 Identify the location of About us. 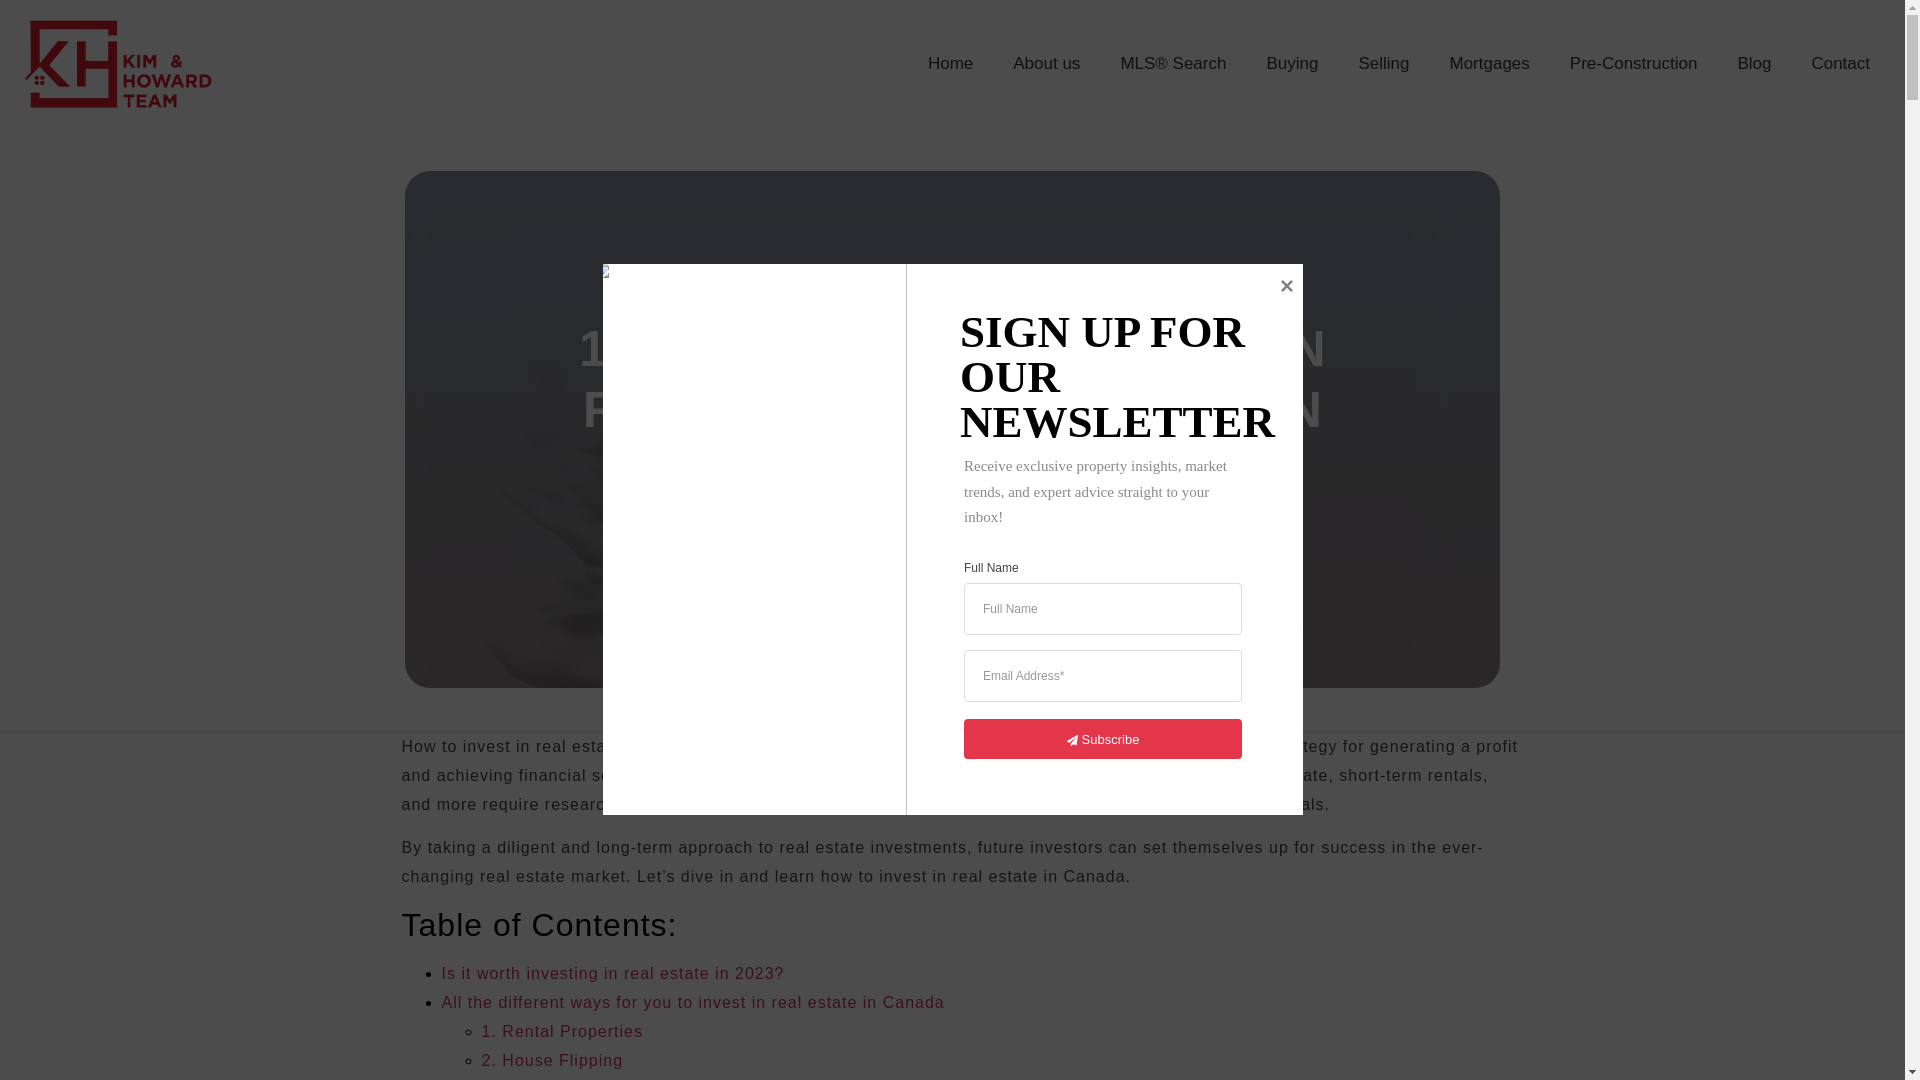
(1046, 64).